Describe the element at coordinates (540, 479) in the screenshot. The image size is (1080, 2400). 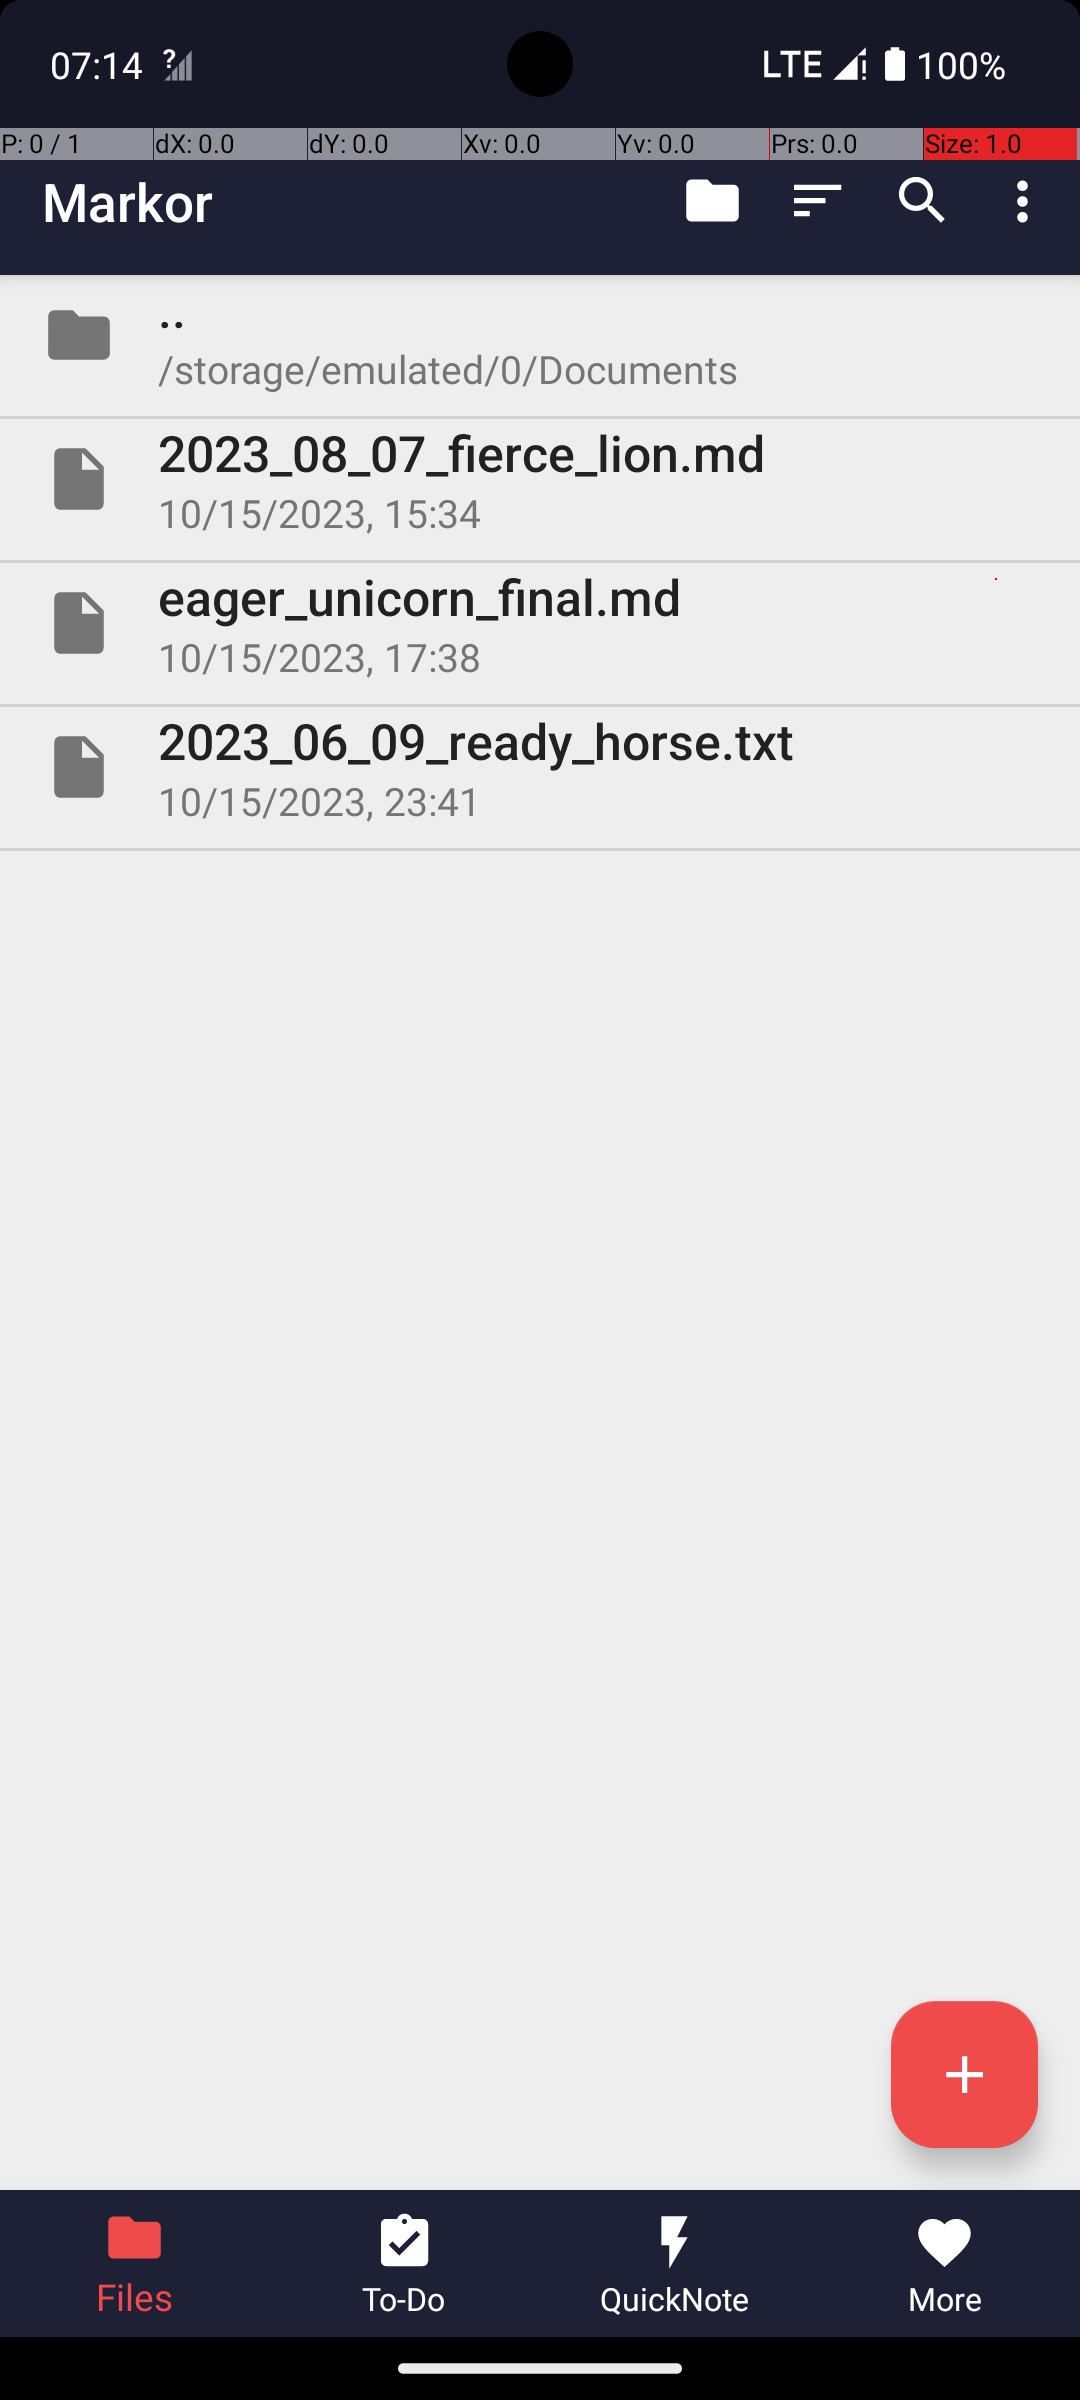
I see `File 2023_08_07_fierce_lion.md 10/15/2023, 23:41` at that location.